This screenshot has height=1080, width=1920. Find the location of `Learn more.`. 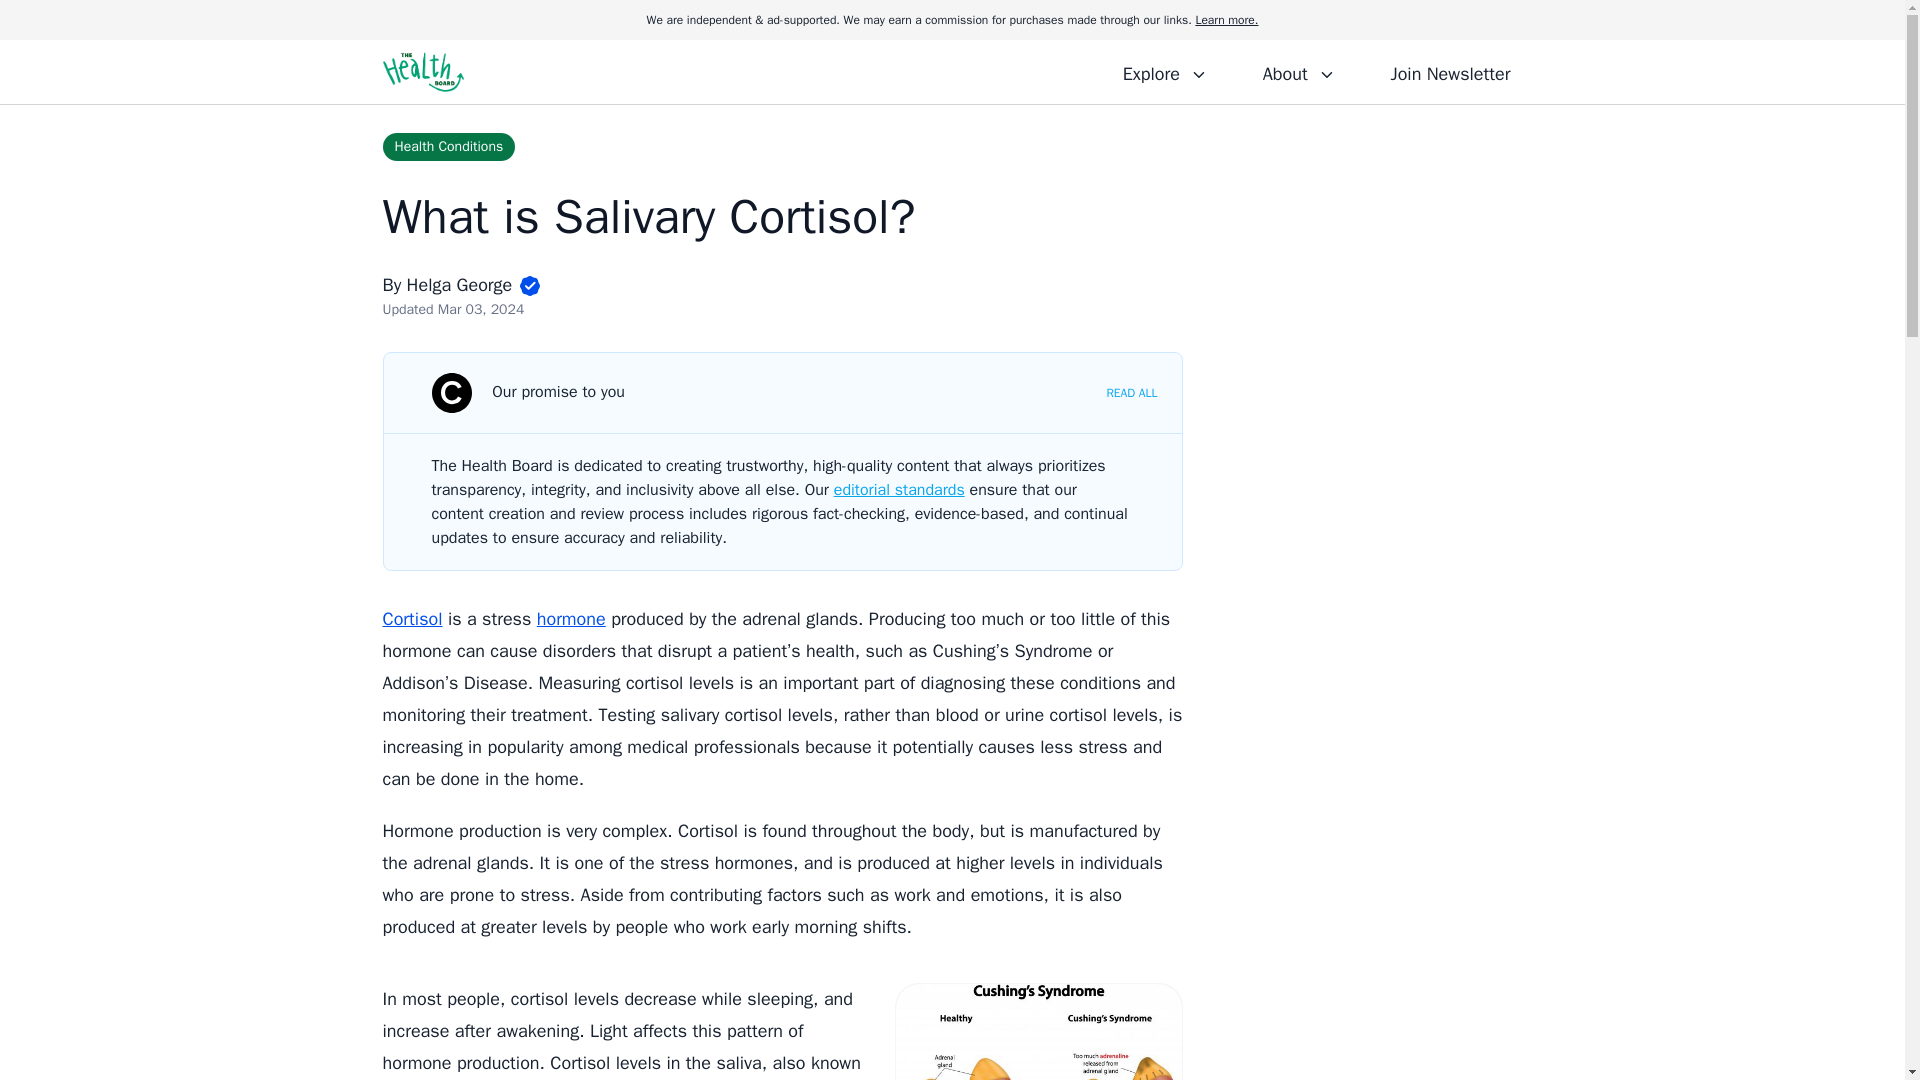

Learn more. is located at coordinates (1226, 20).